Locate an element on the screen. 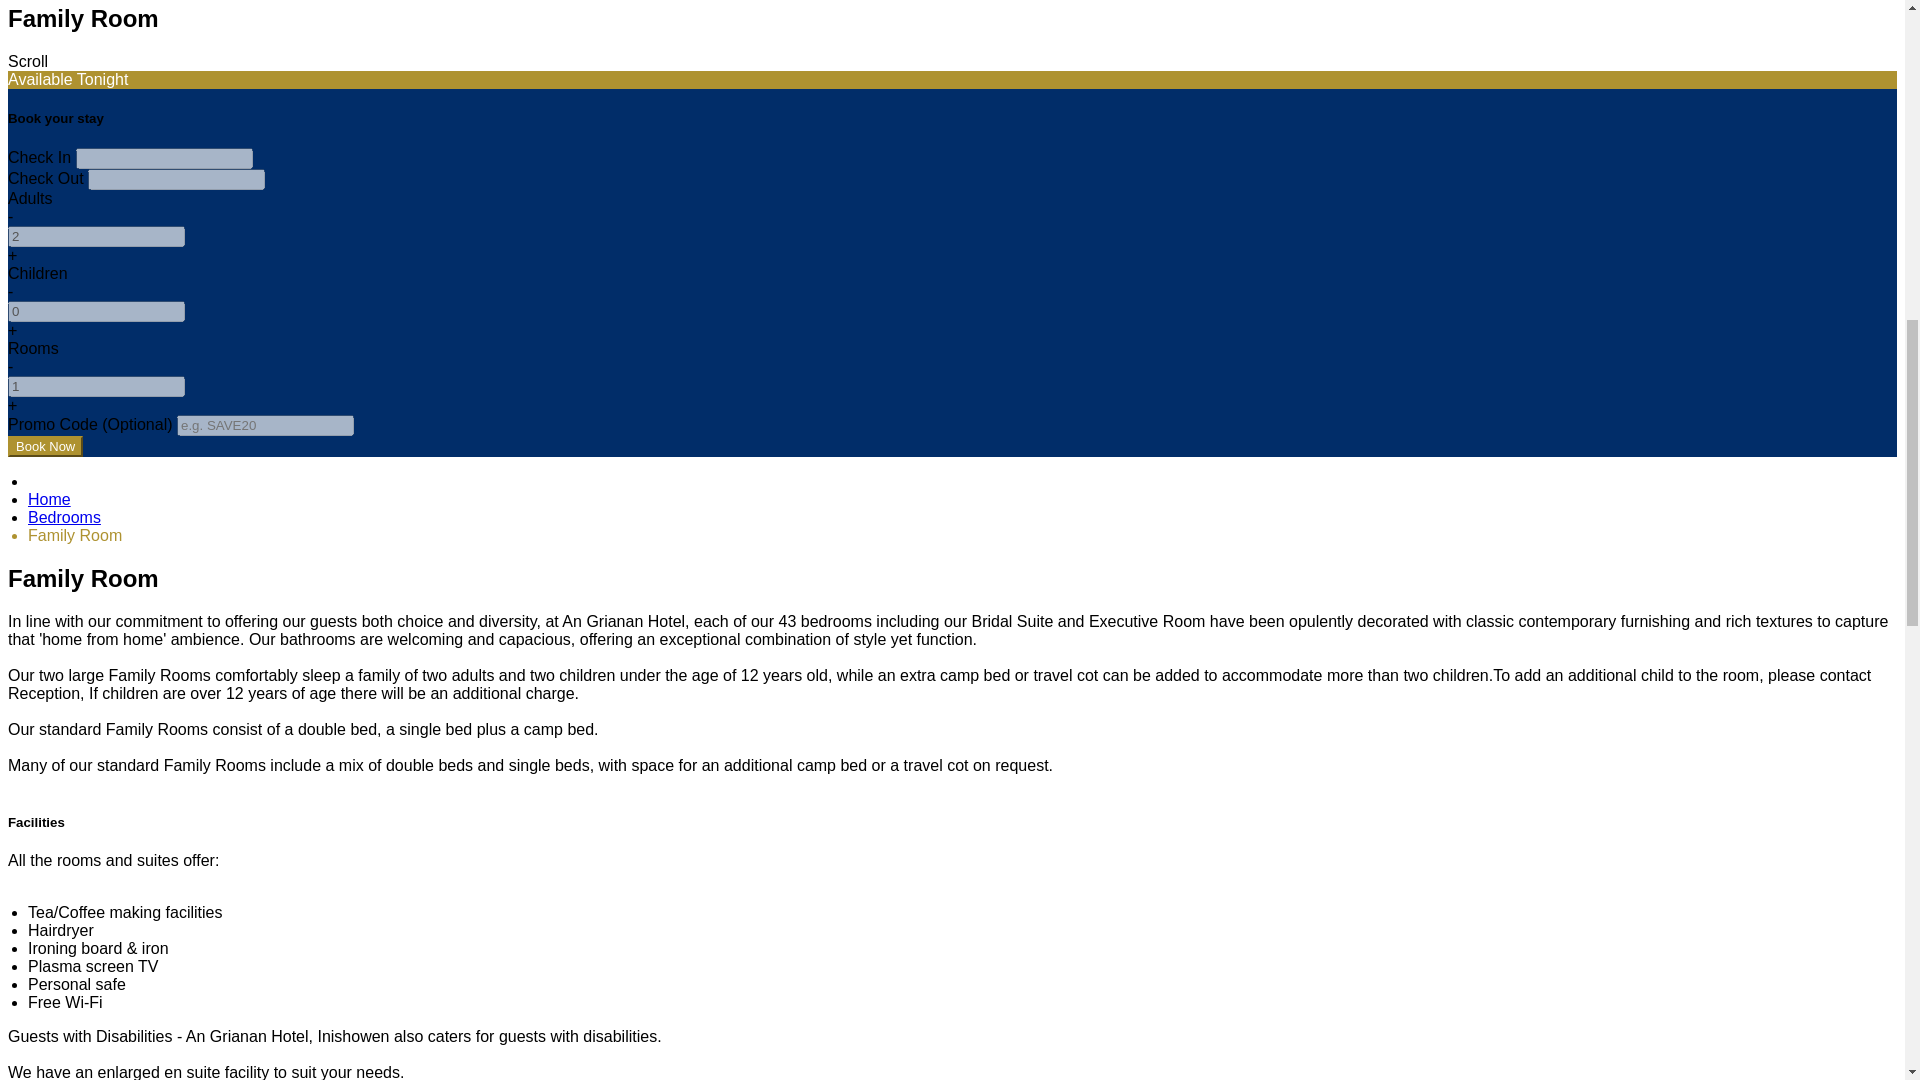 The image size is (1920, 1080). 1 is located at coordinates (96, 386).